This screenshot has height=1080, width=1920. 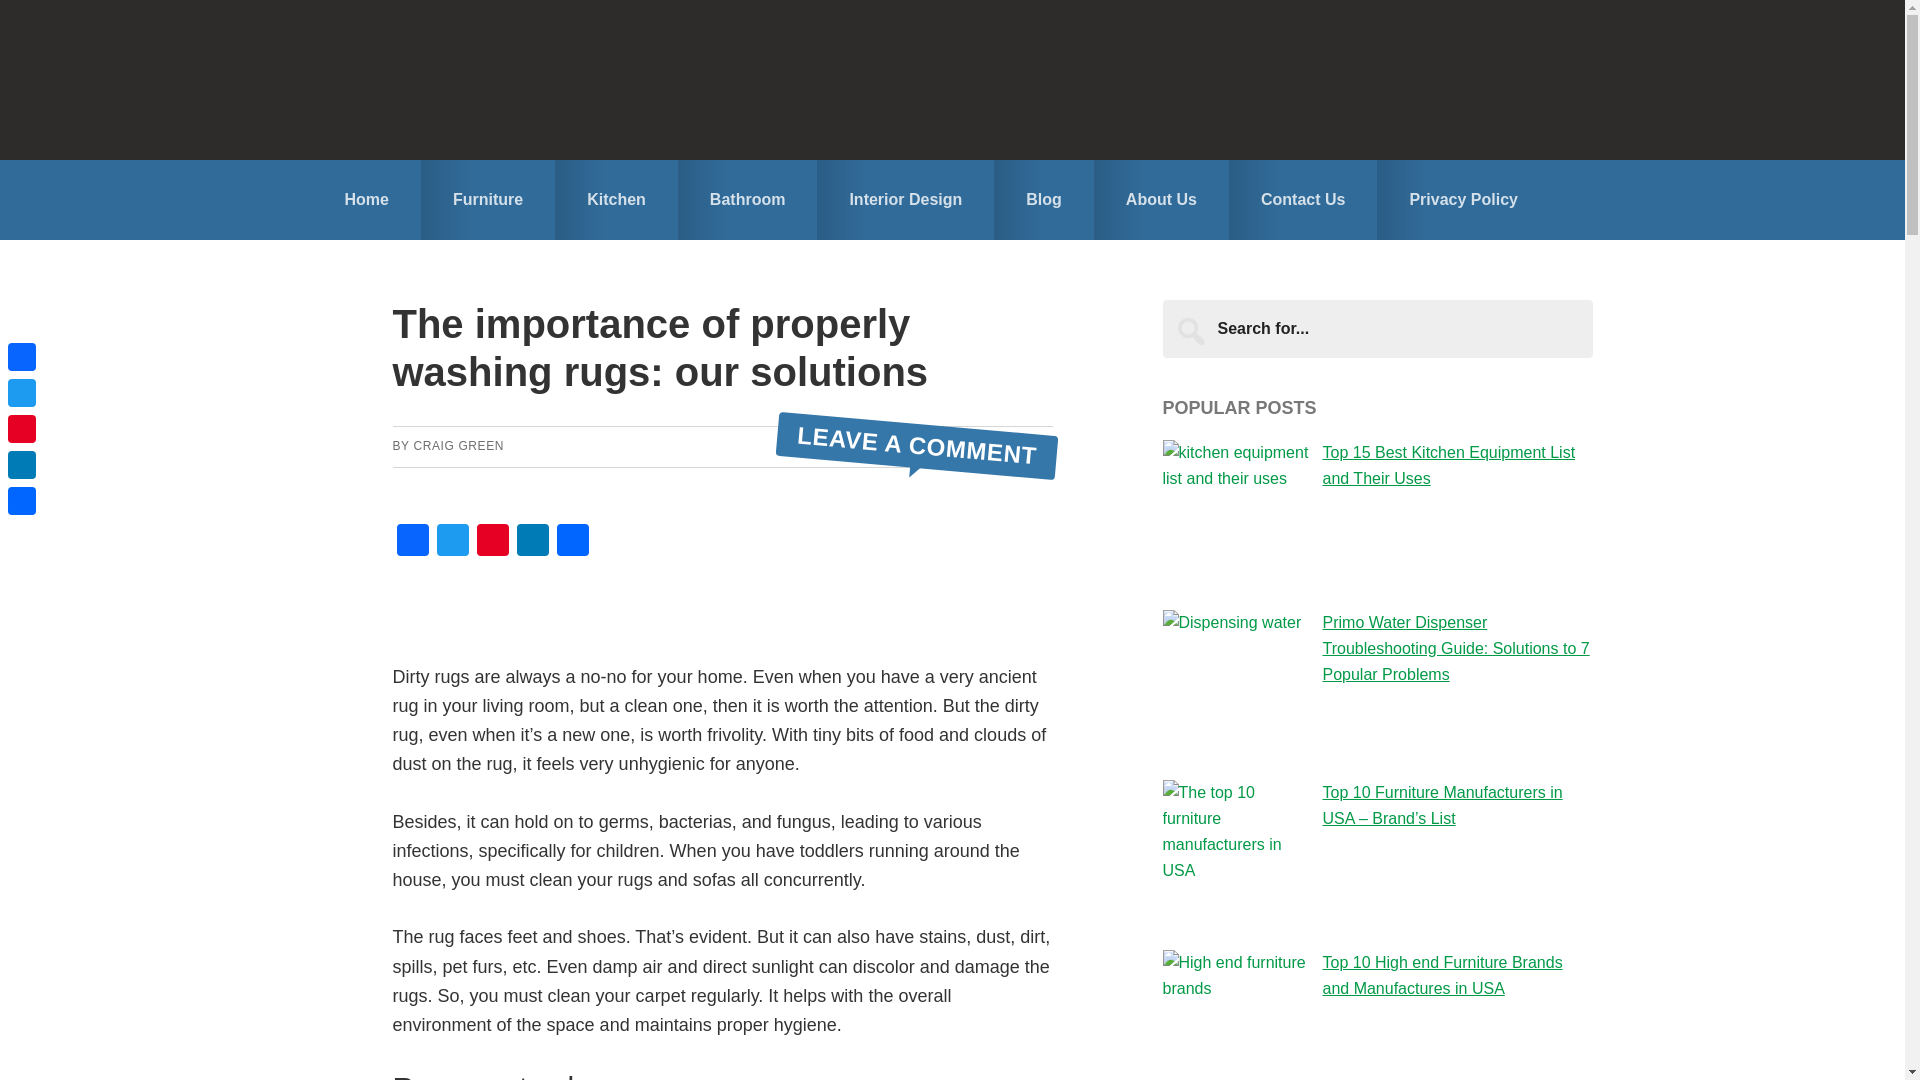 What do you see at coordinates (572, 542) in the screenshot?
I see `Share` at bounding box center [572, 542].